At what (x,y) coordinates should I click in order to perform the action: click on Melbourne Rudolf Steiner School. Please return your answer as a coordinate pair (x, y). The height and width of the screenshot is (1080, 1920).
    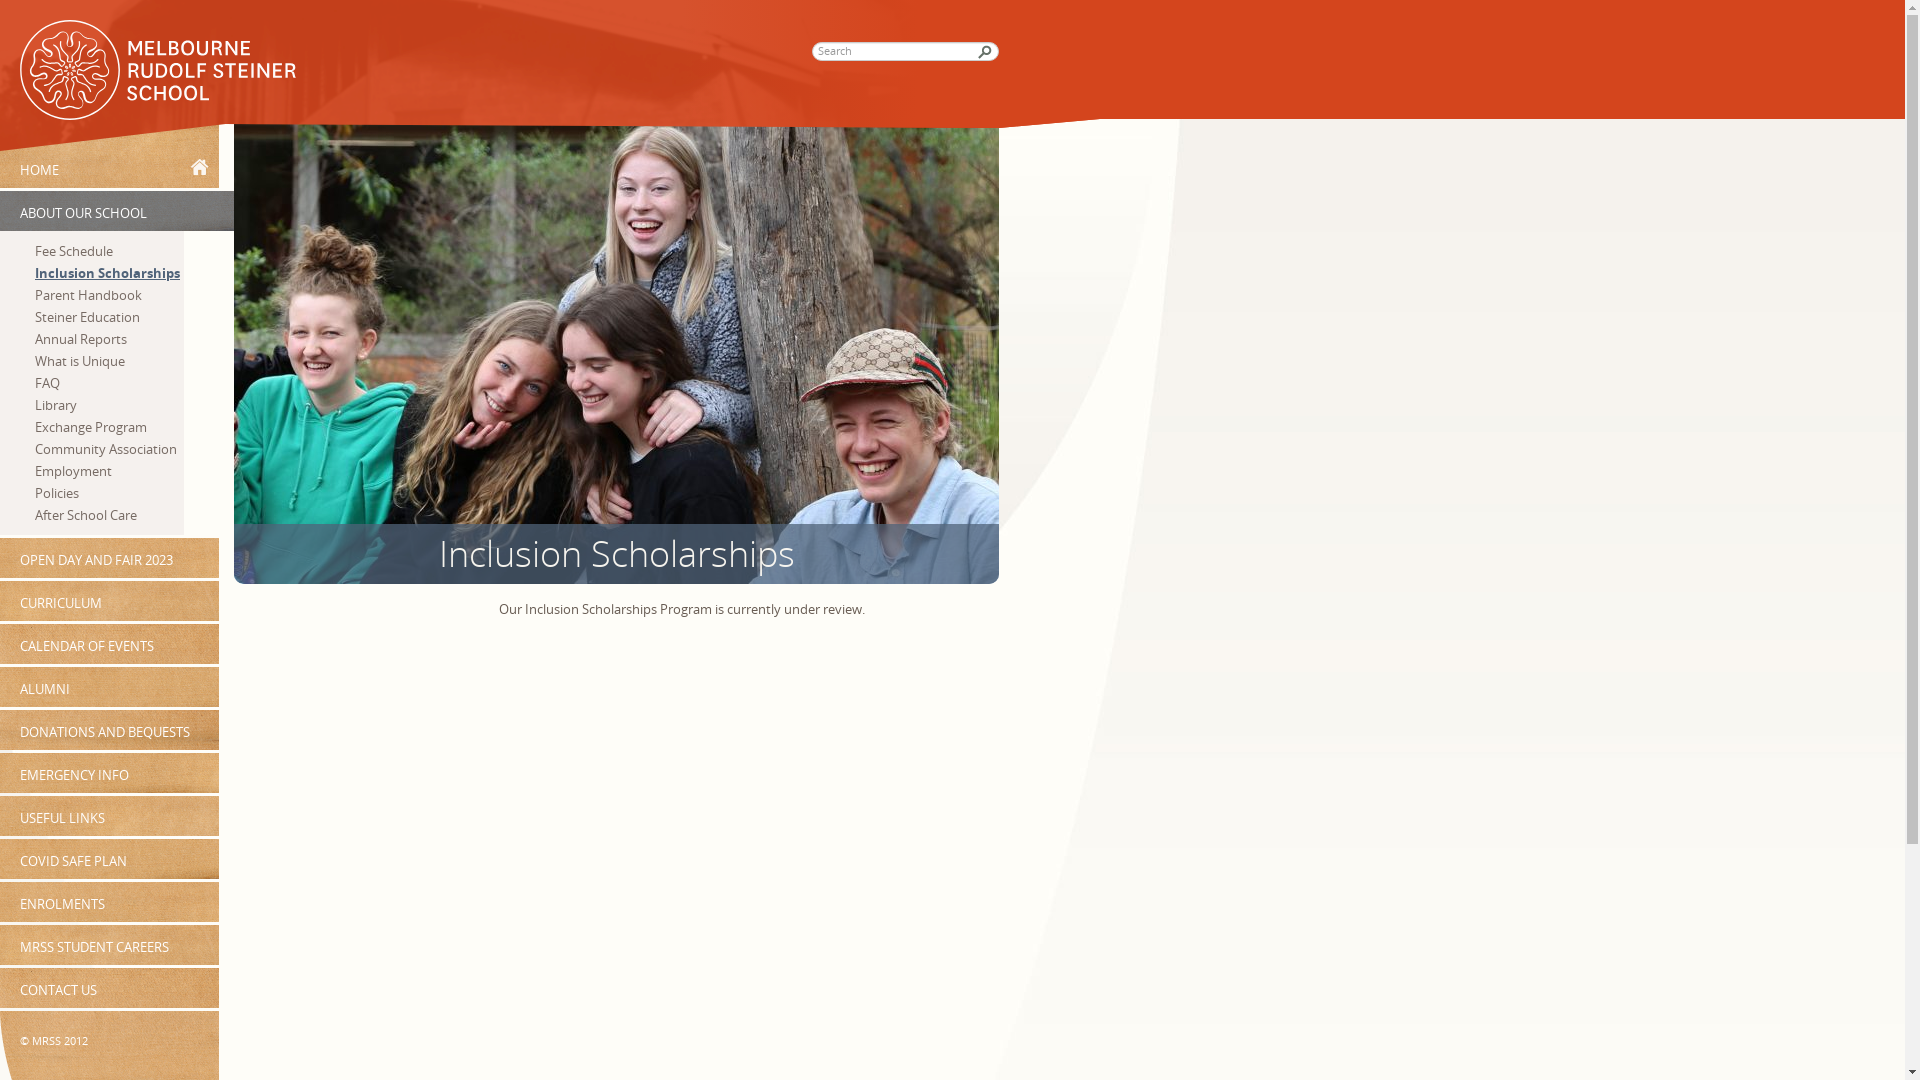
    Looking at the image, I should click on (164, 74).